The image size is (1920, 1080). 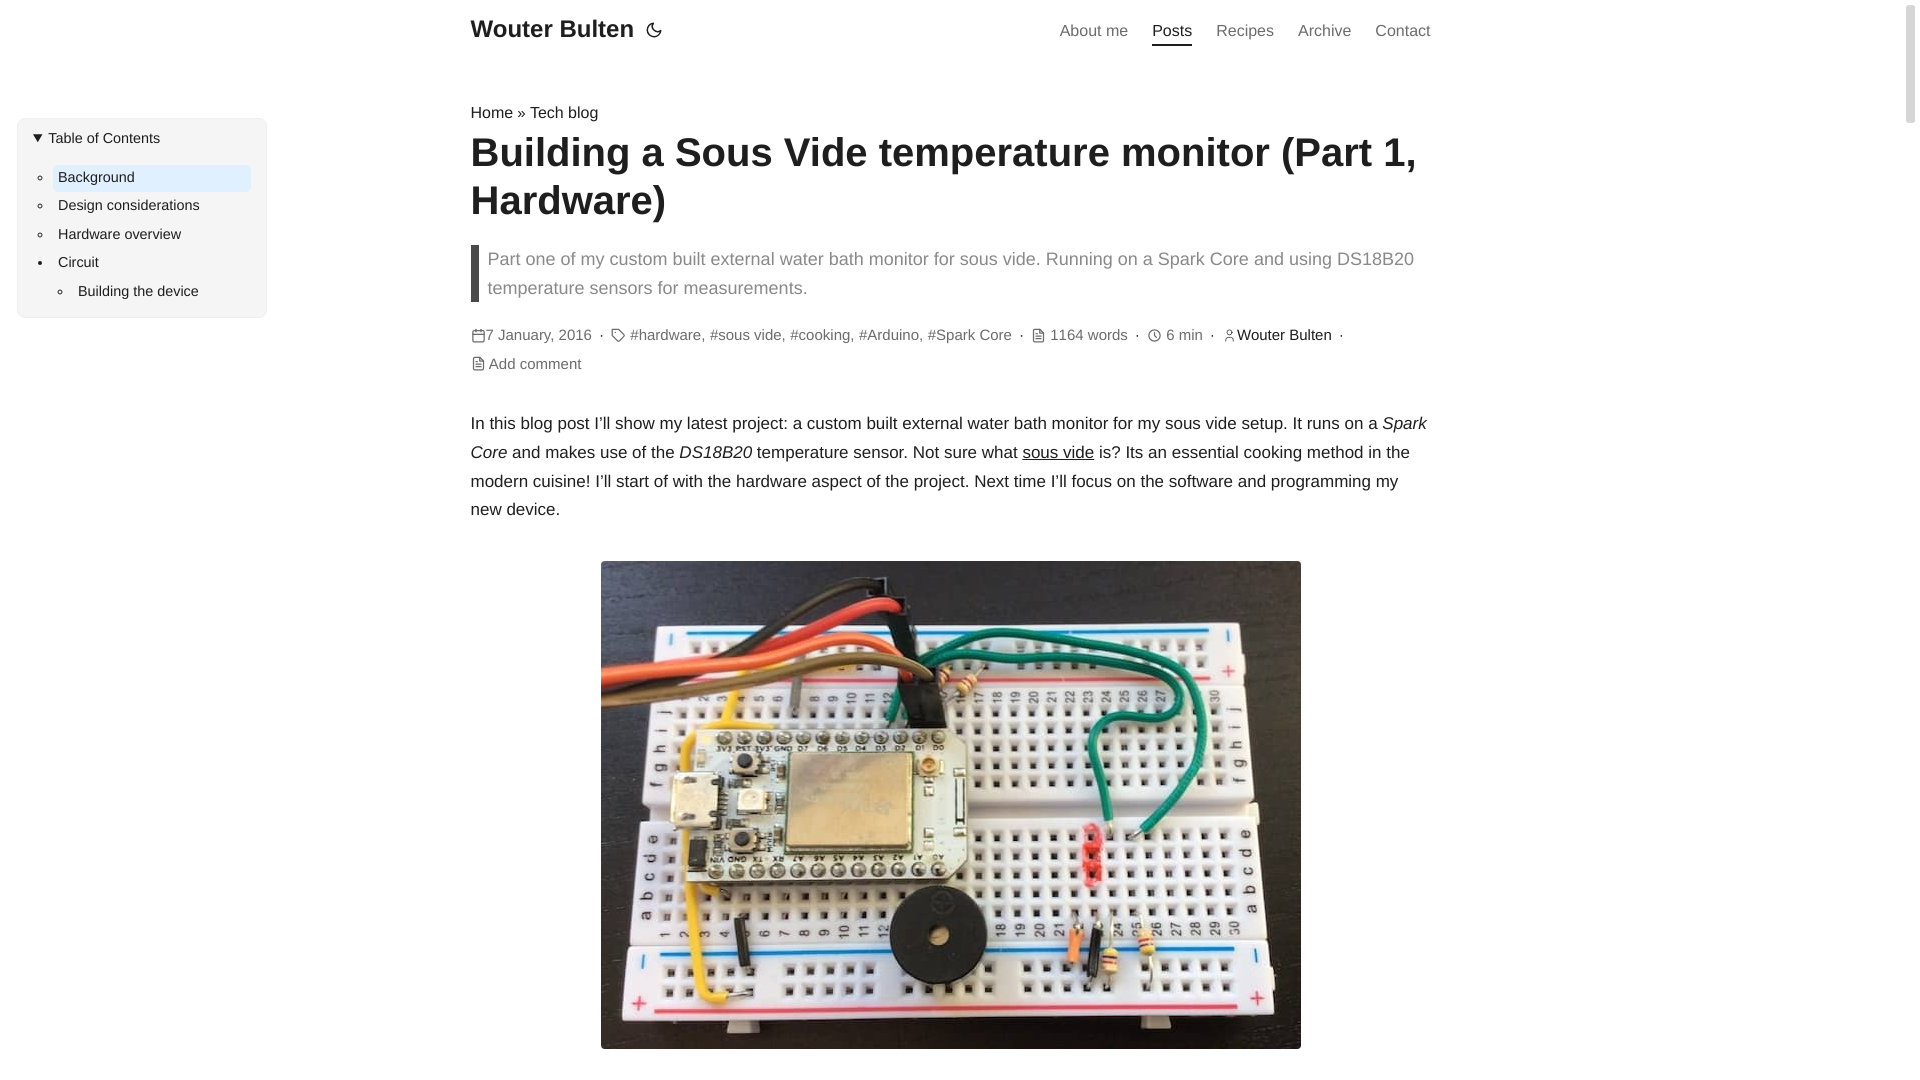 What do you see at coordinates (535, 364) in the screenshot?
I see `Add comment` at bounding box center [535, 364].